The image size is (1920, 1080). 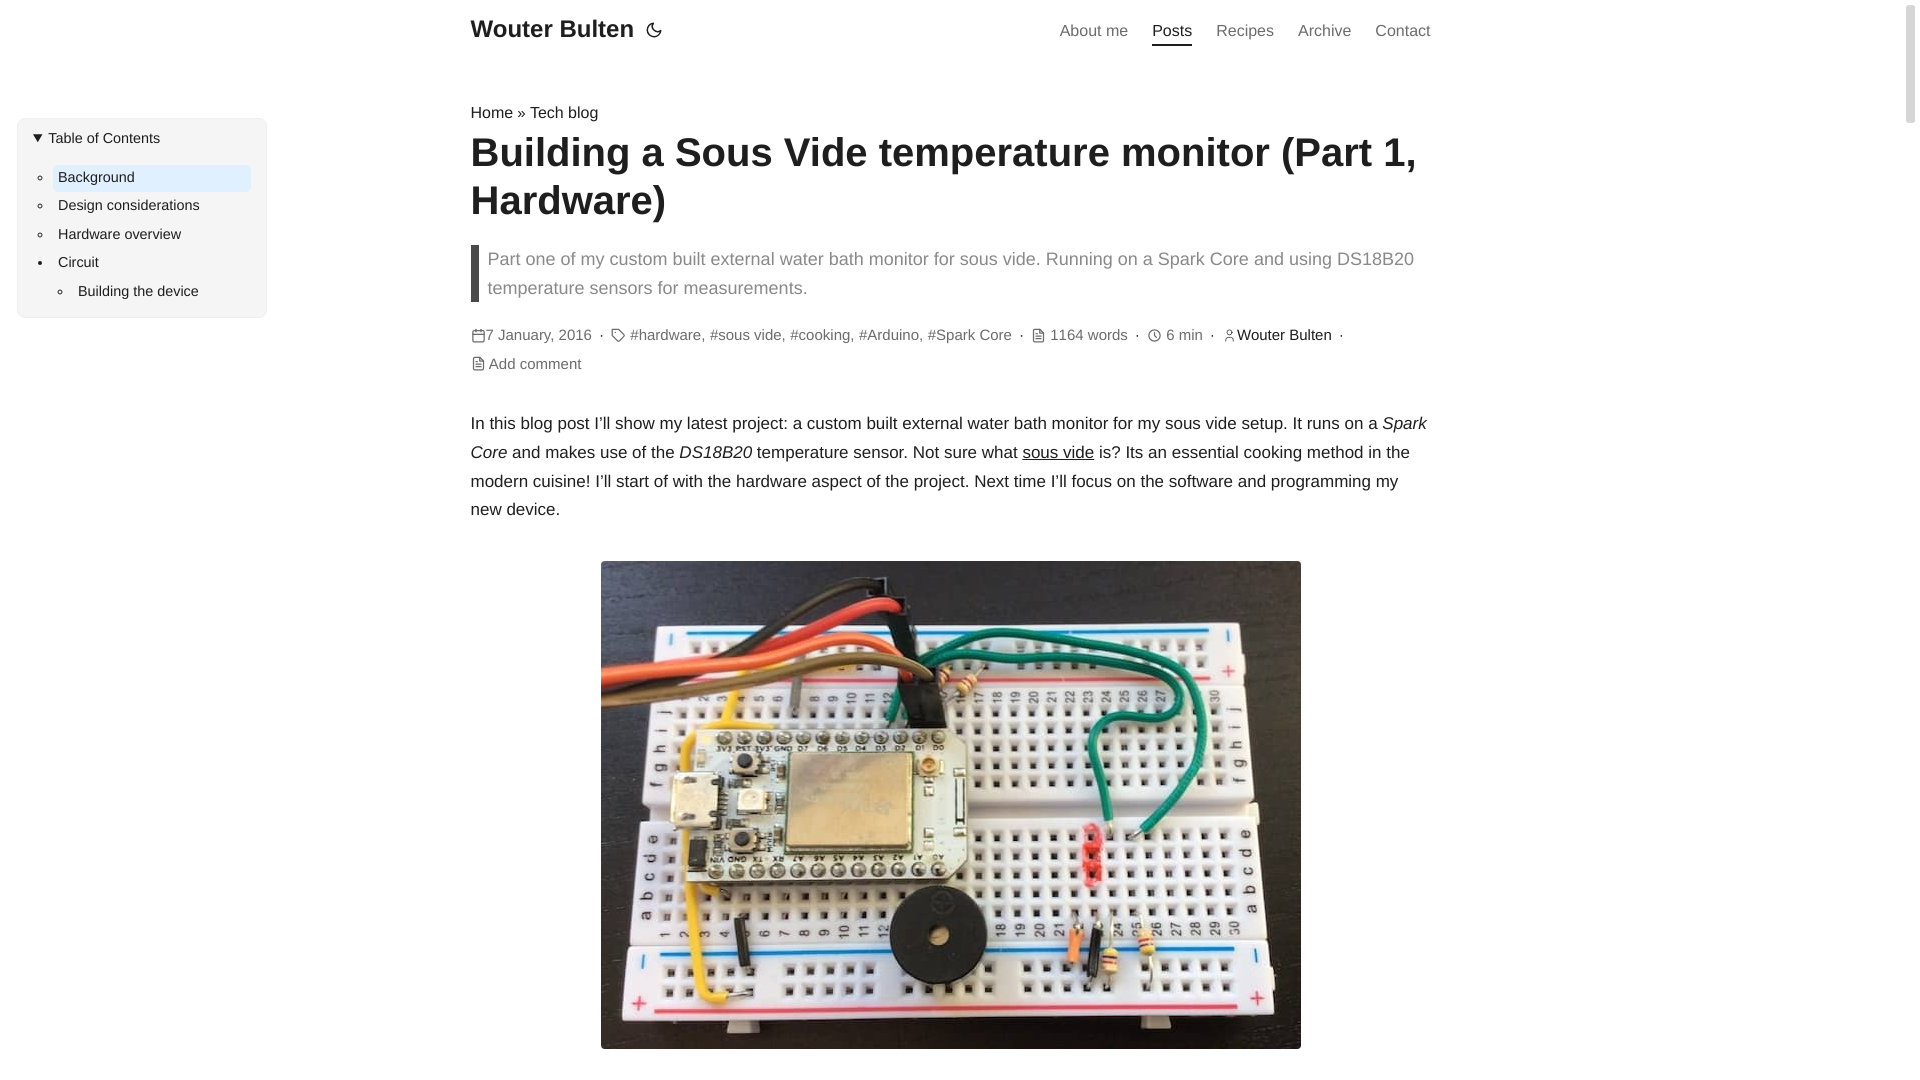 What do you see at coordinates (535, 364) in the screenshot?
I see `Add comment` at bounding box center [535, 364].